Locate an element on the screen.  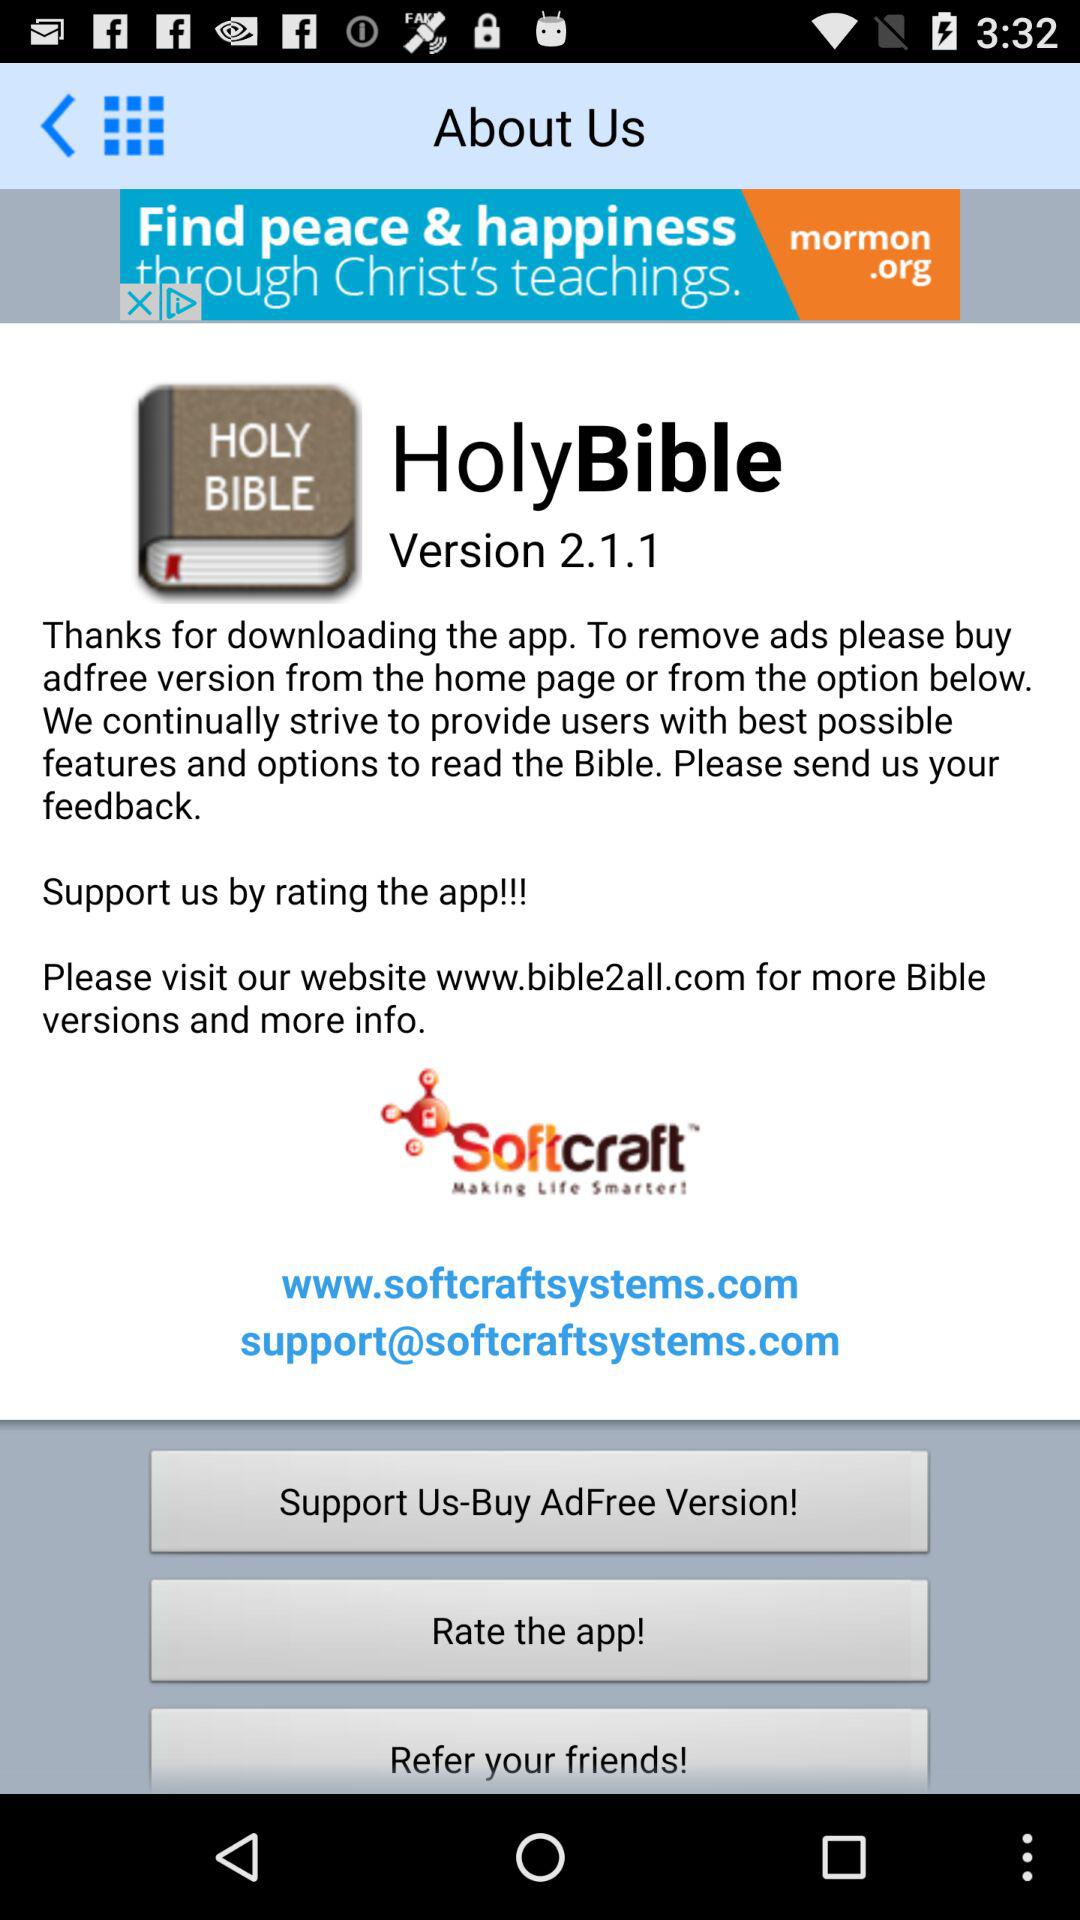
open mormon.org advertisement website is located at coordinates (540, 254).